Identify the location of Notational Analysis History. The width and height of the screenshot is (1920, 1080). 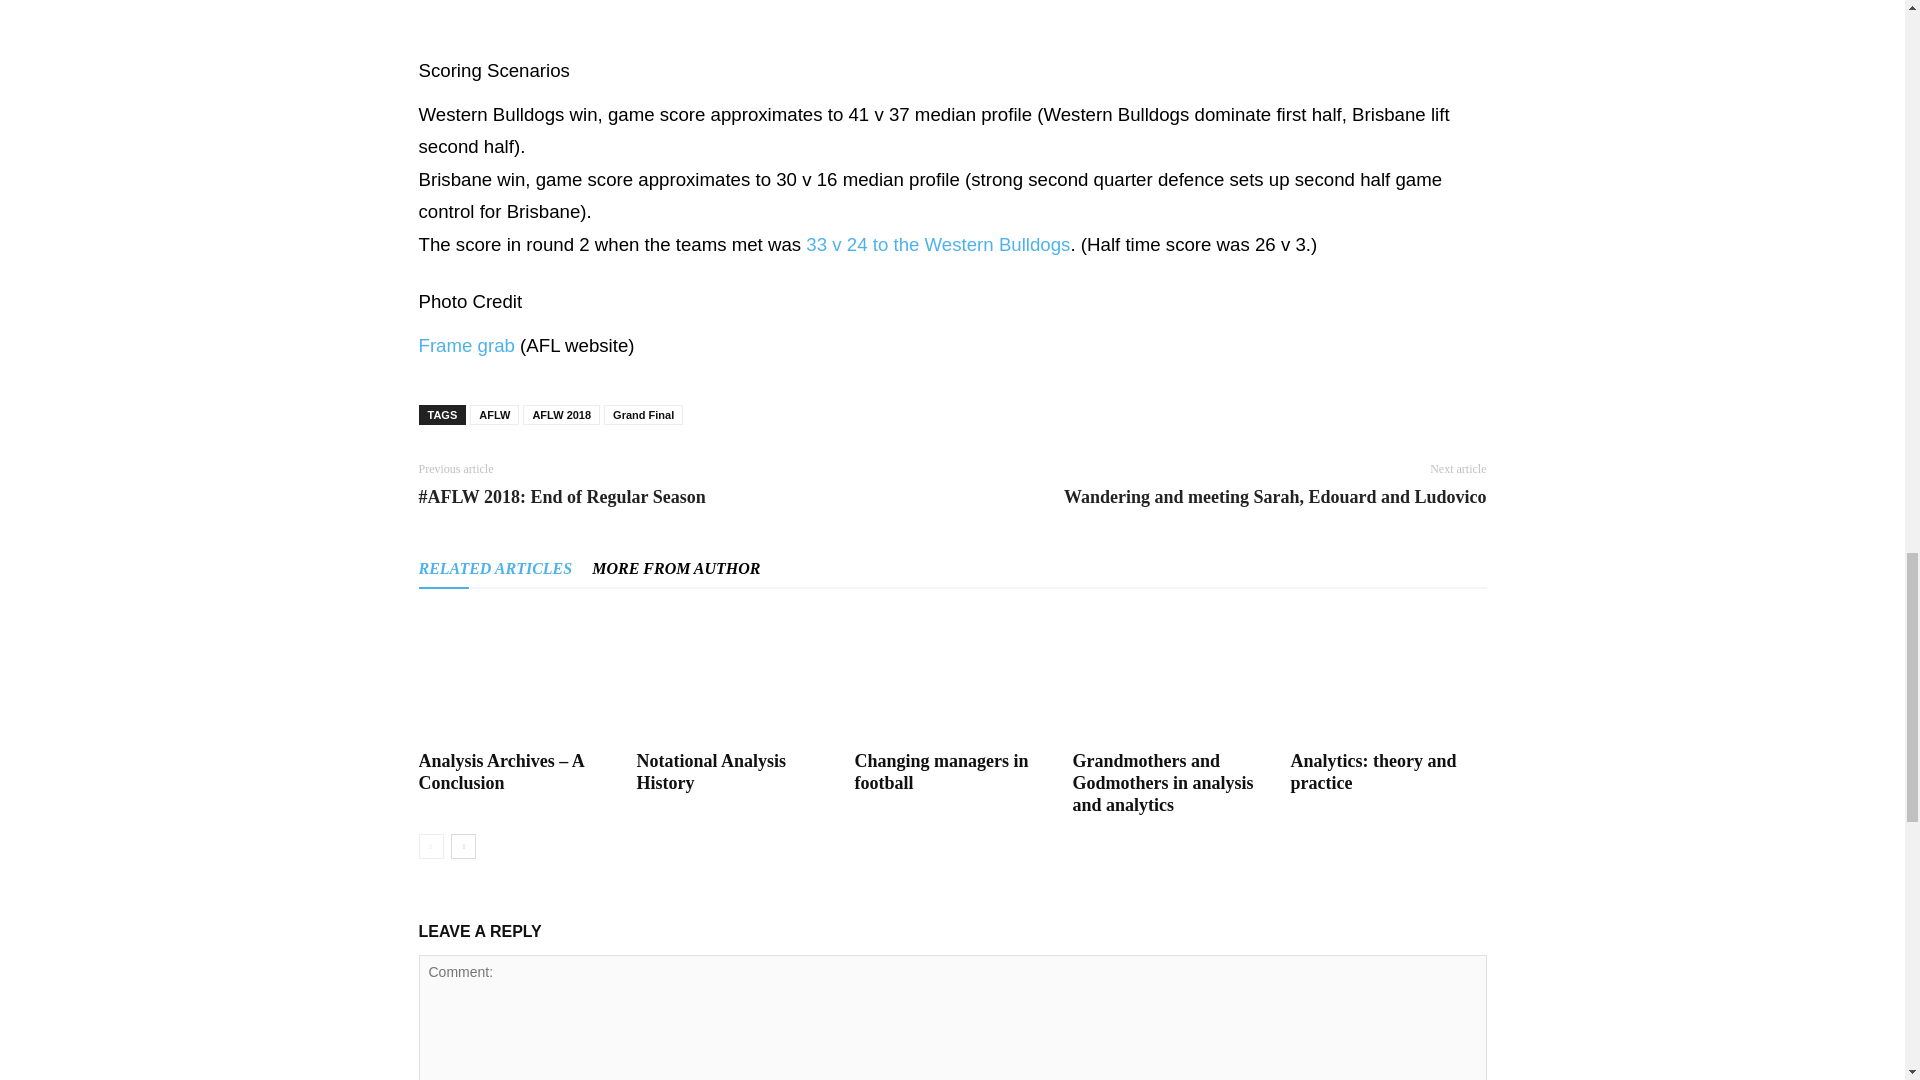
(733, 676).